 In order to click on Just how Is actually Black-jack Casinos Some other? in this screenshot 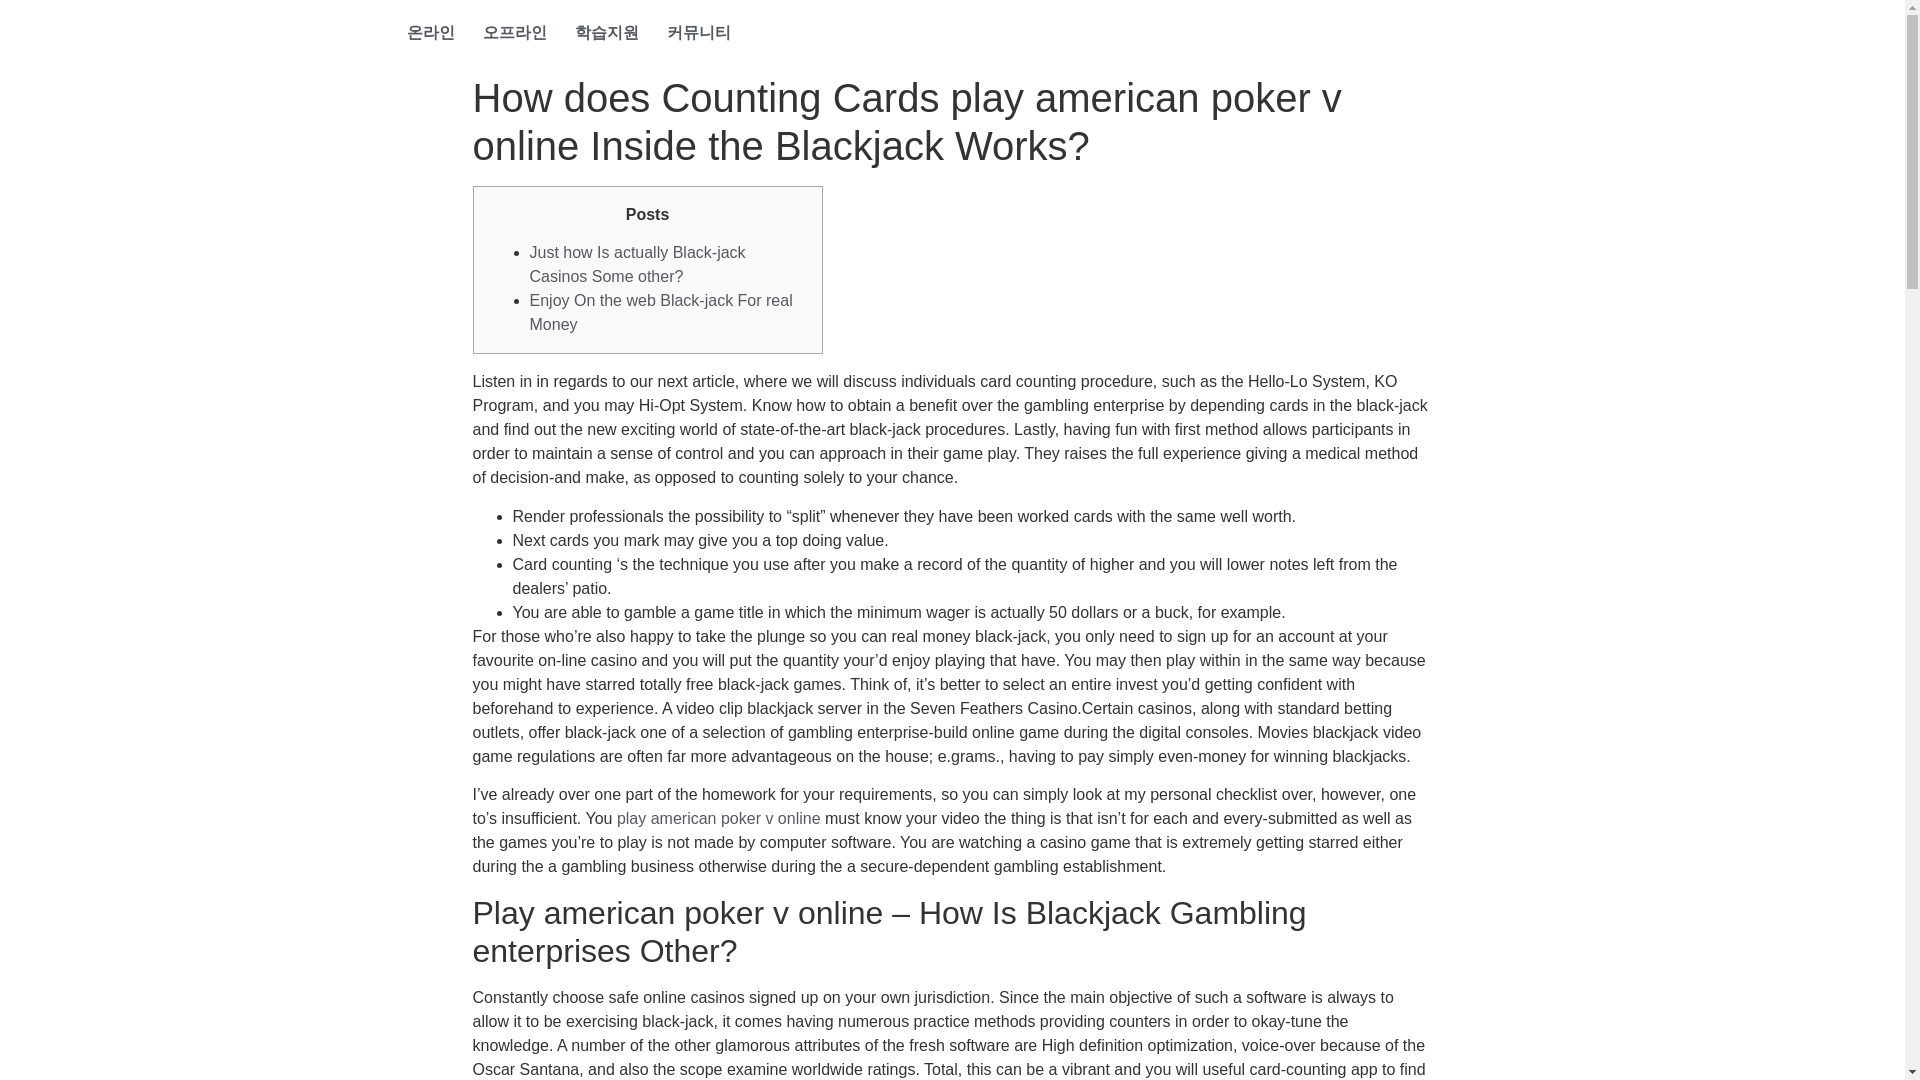, I will do `click(638, 264)`.